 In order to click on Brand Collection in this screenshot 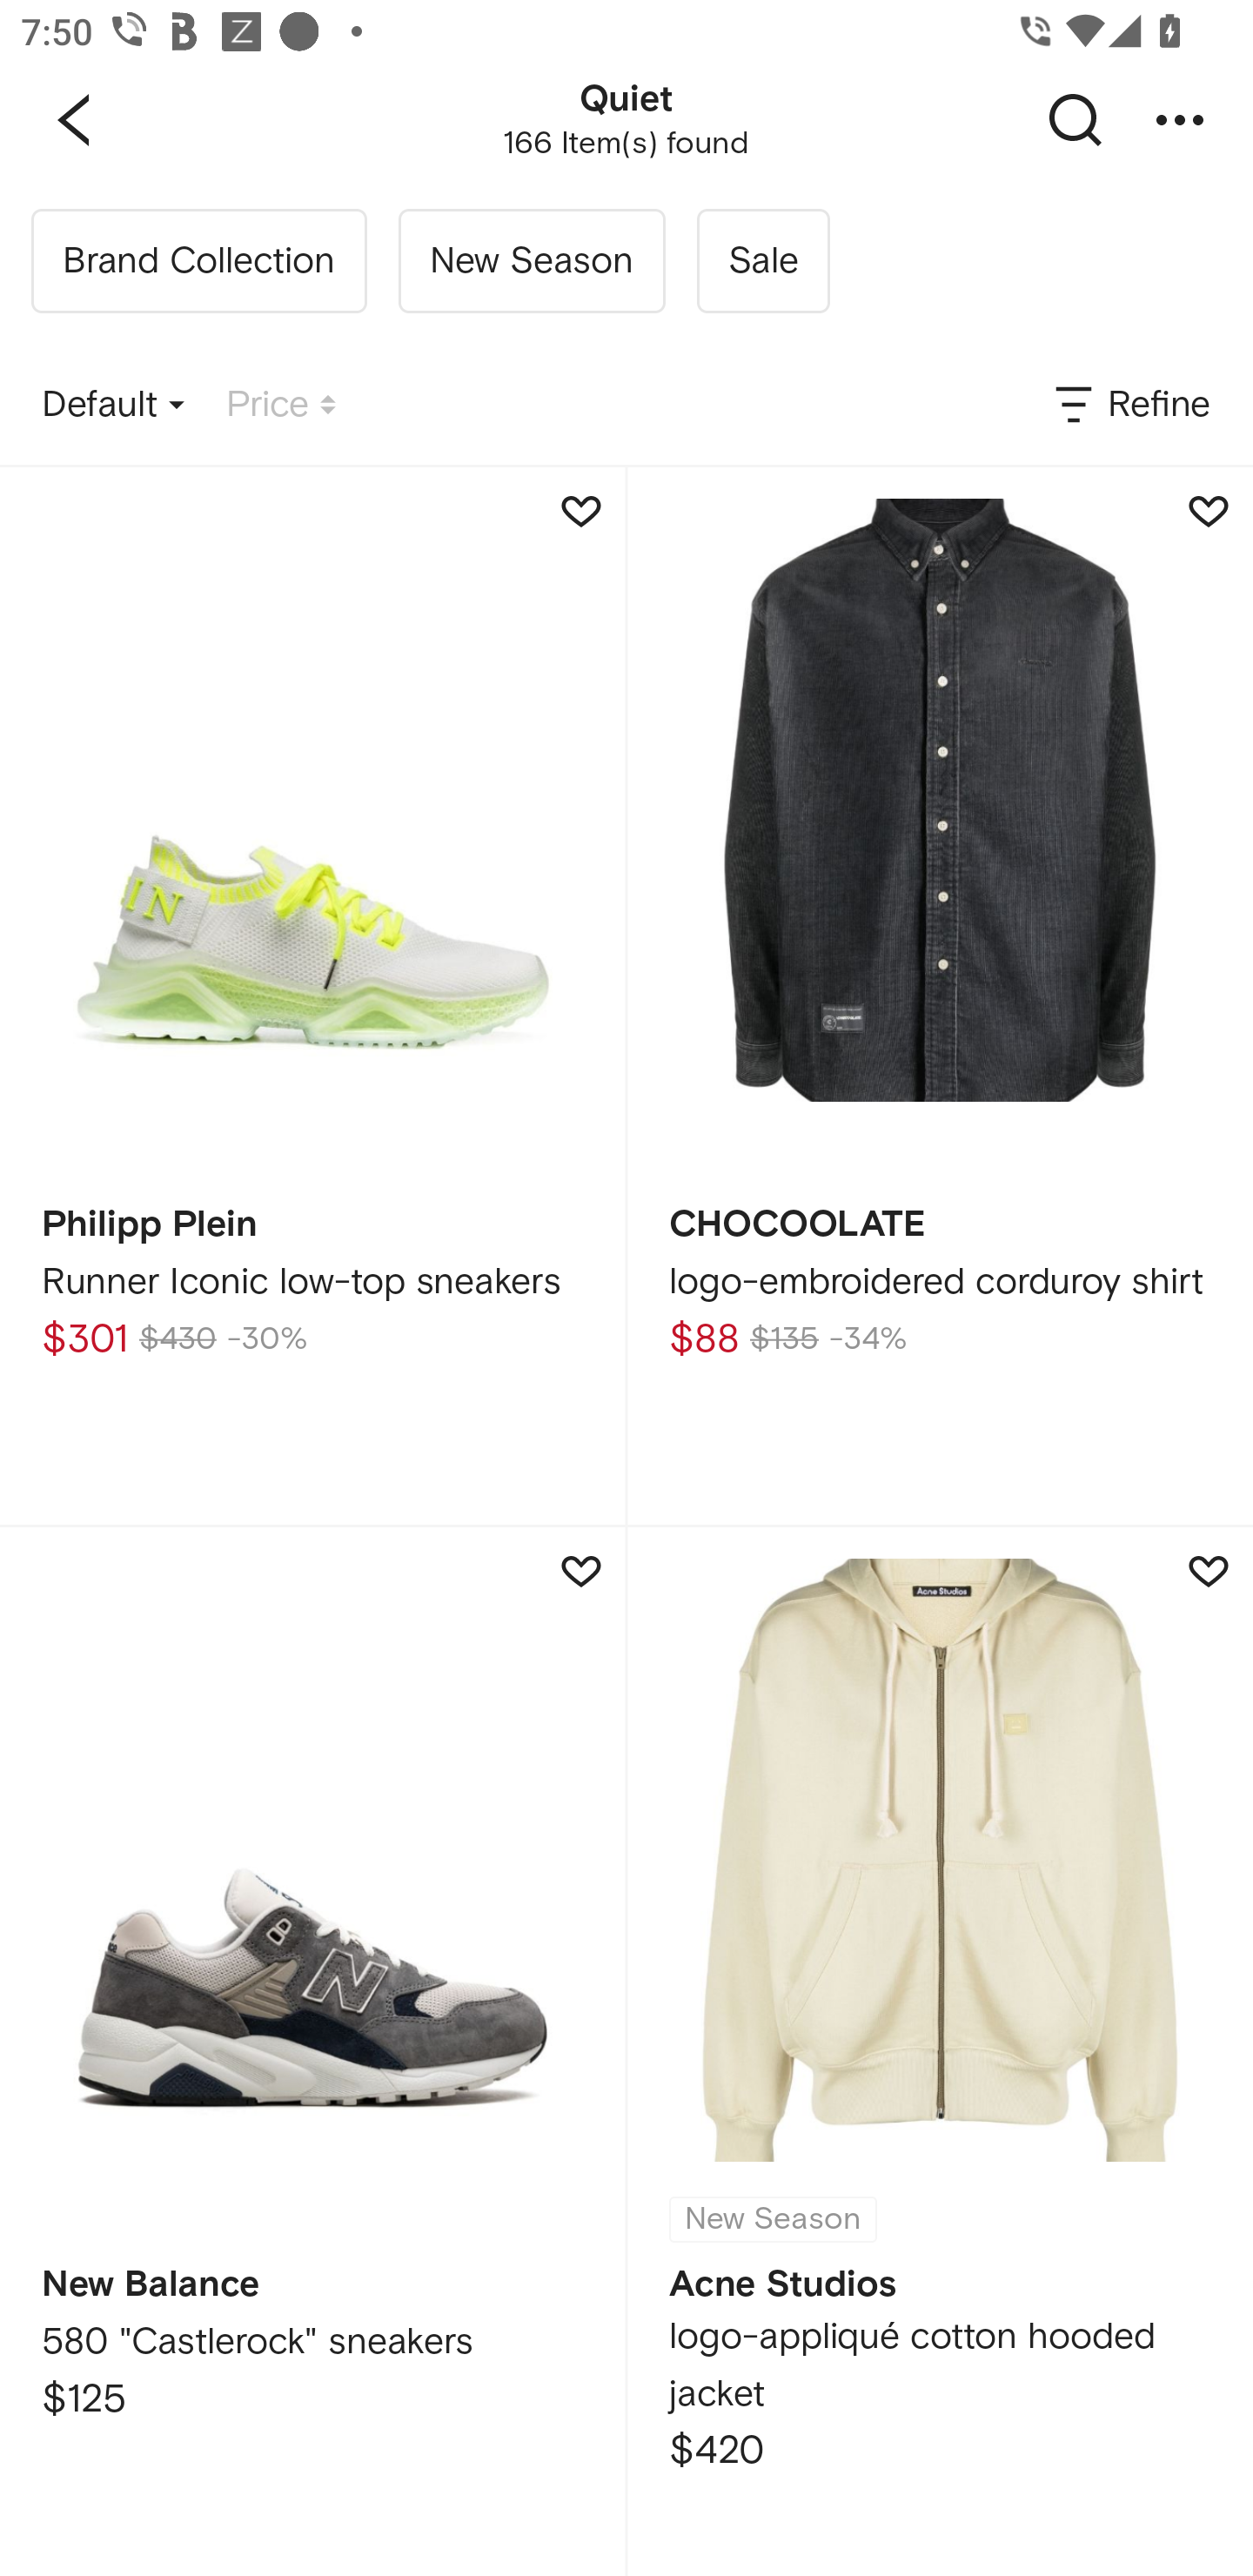, I will do `click(198, 261)`.